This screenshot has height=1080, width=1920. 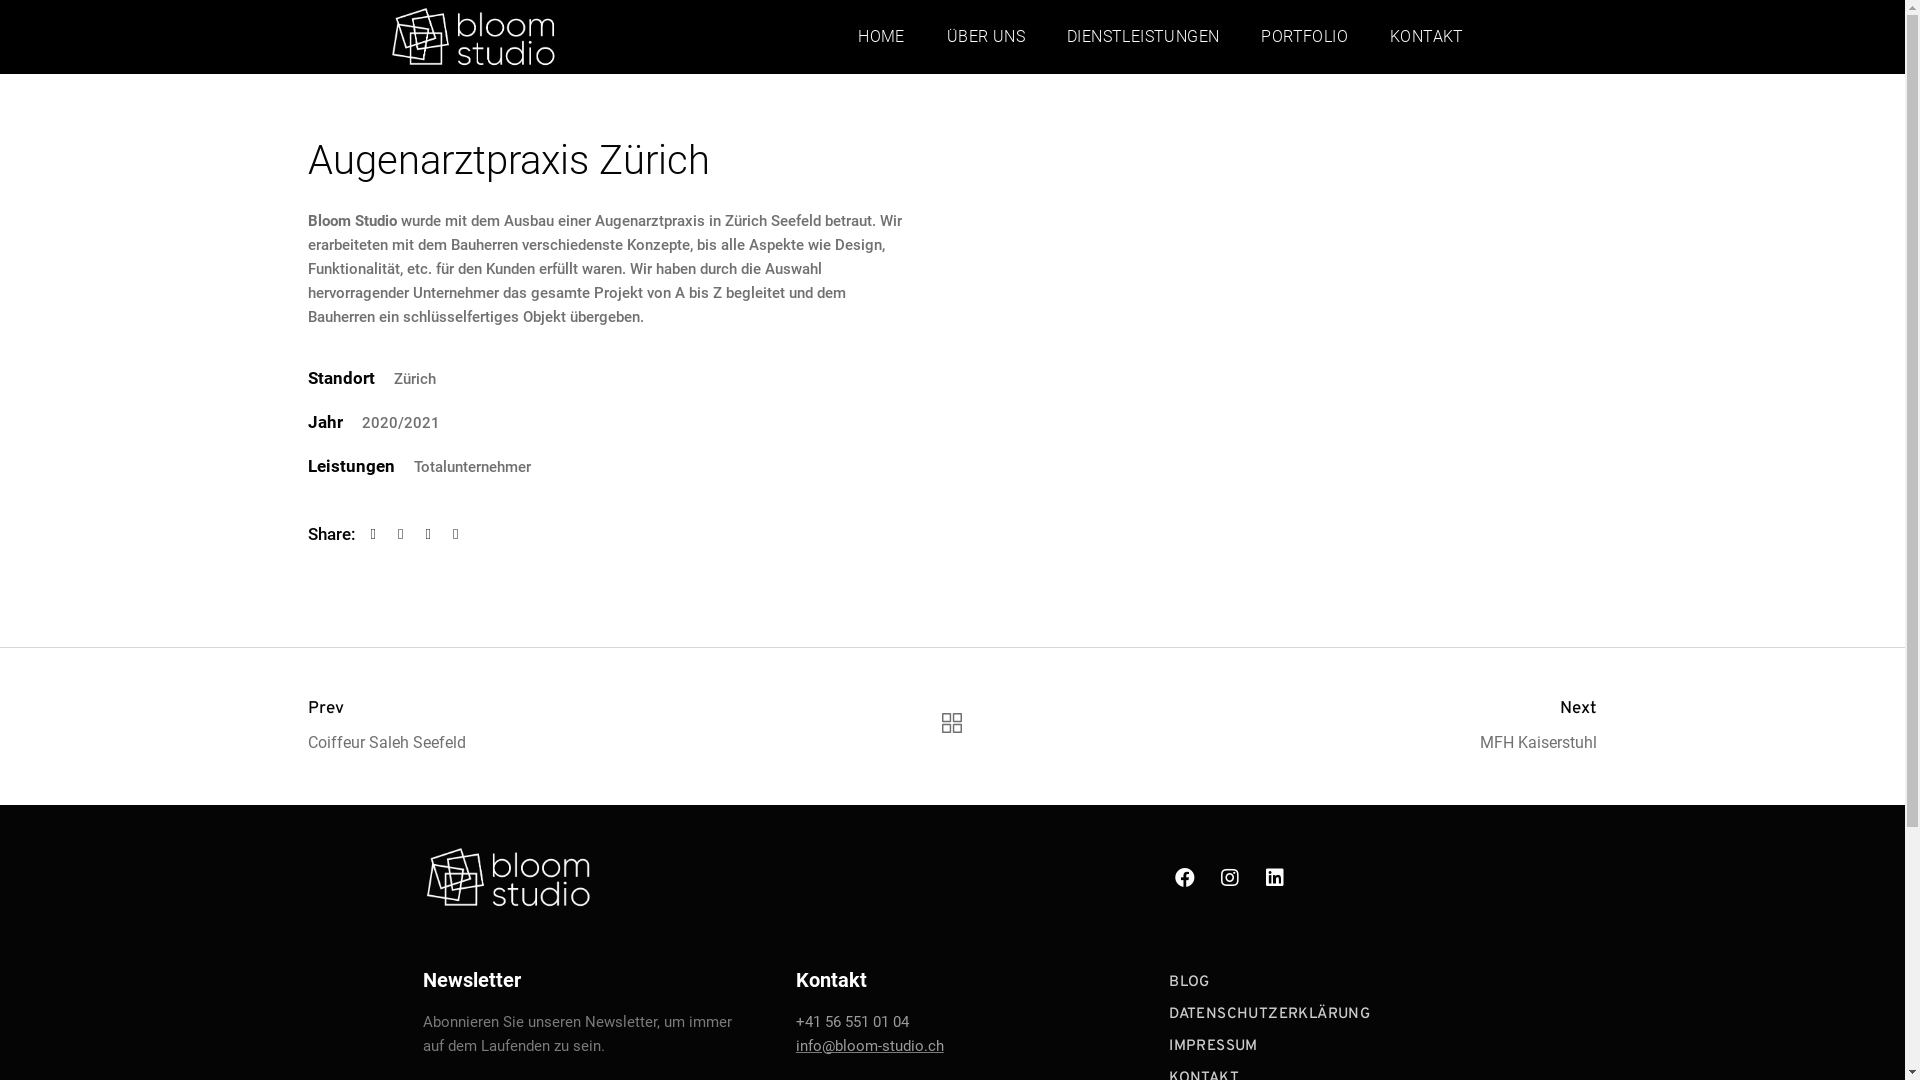 What do you see at coordinates (1190, 982) in the screenshot?
I see `BLOG` at bounding box center [1190, 982].